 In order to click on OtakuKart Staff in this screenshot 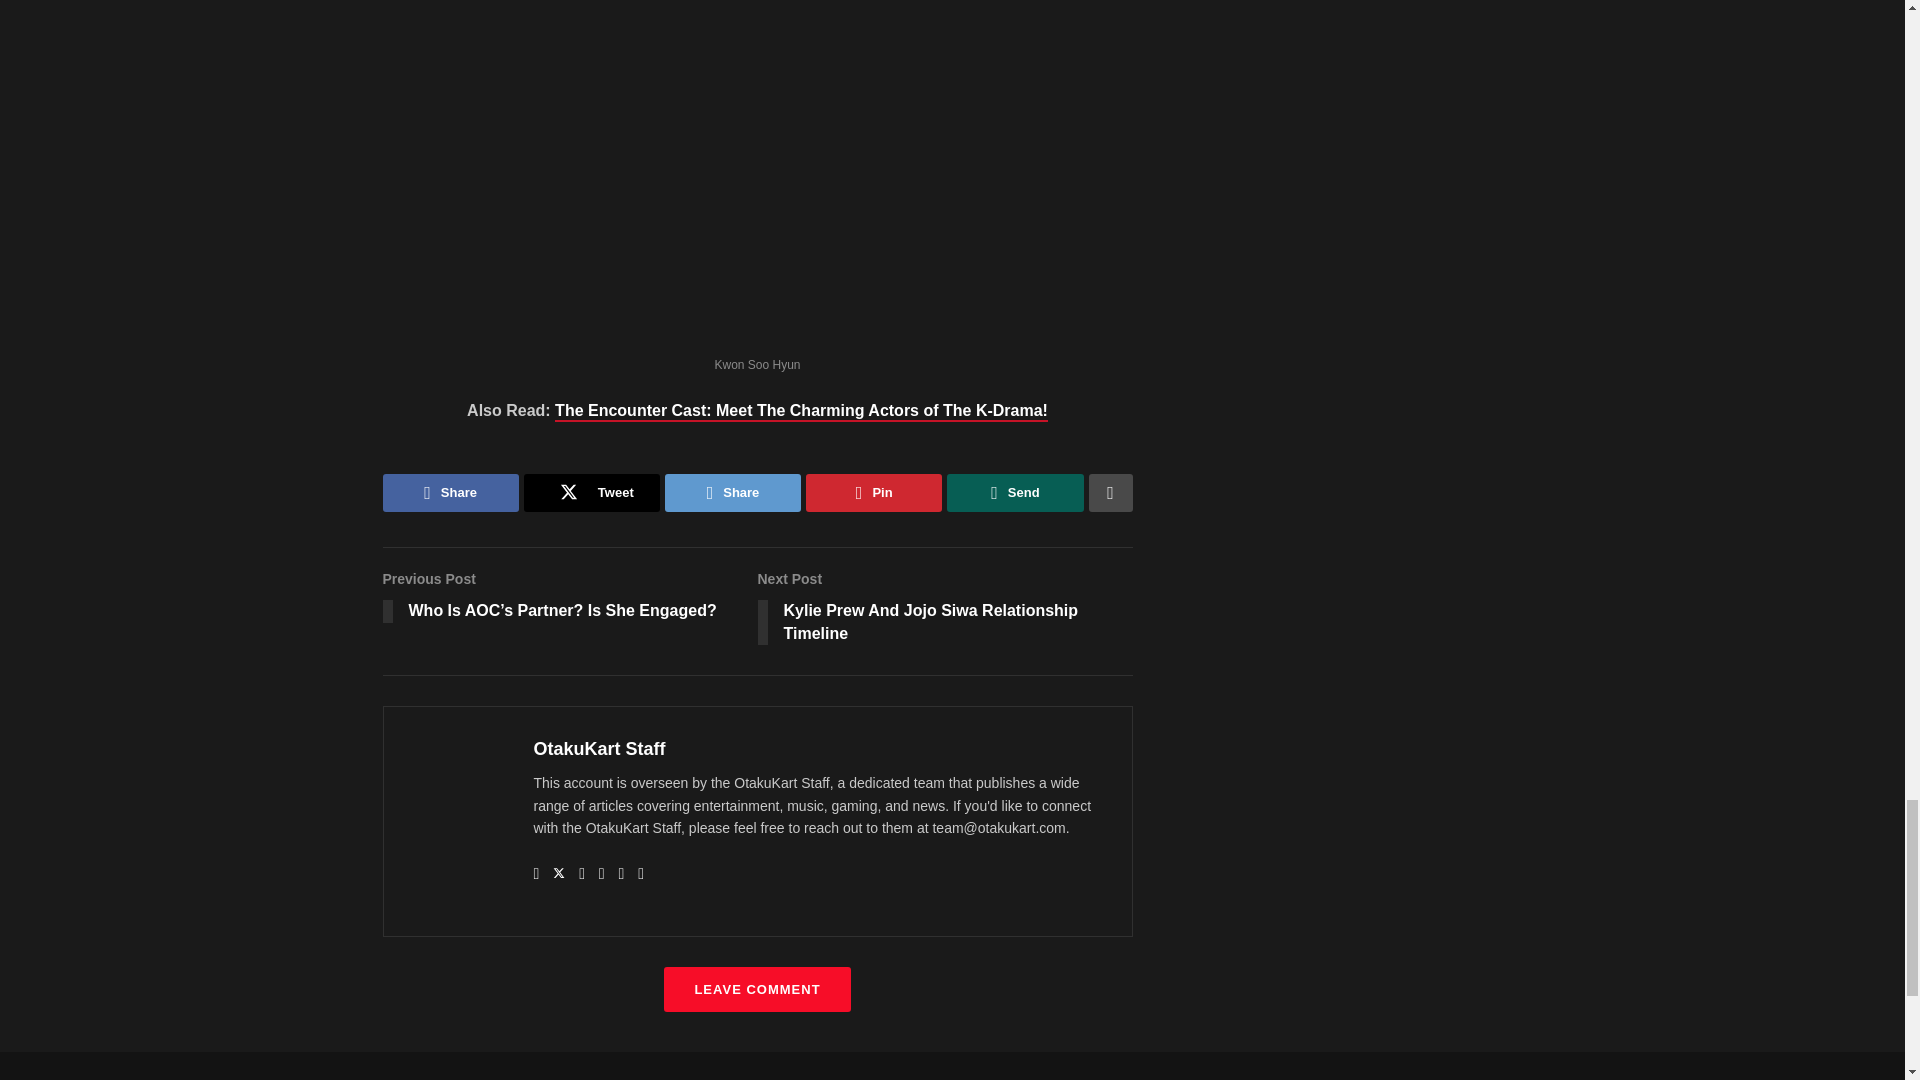, I will do `click(801, 412)`.